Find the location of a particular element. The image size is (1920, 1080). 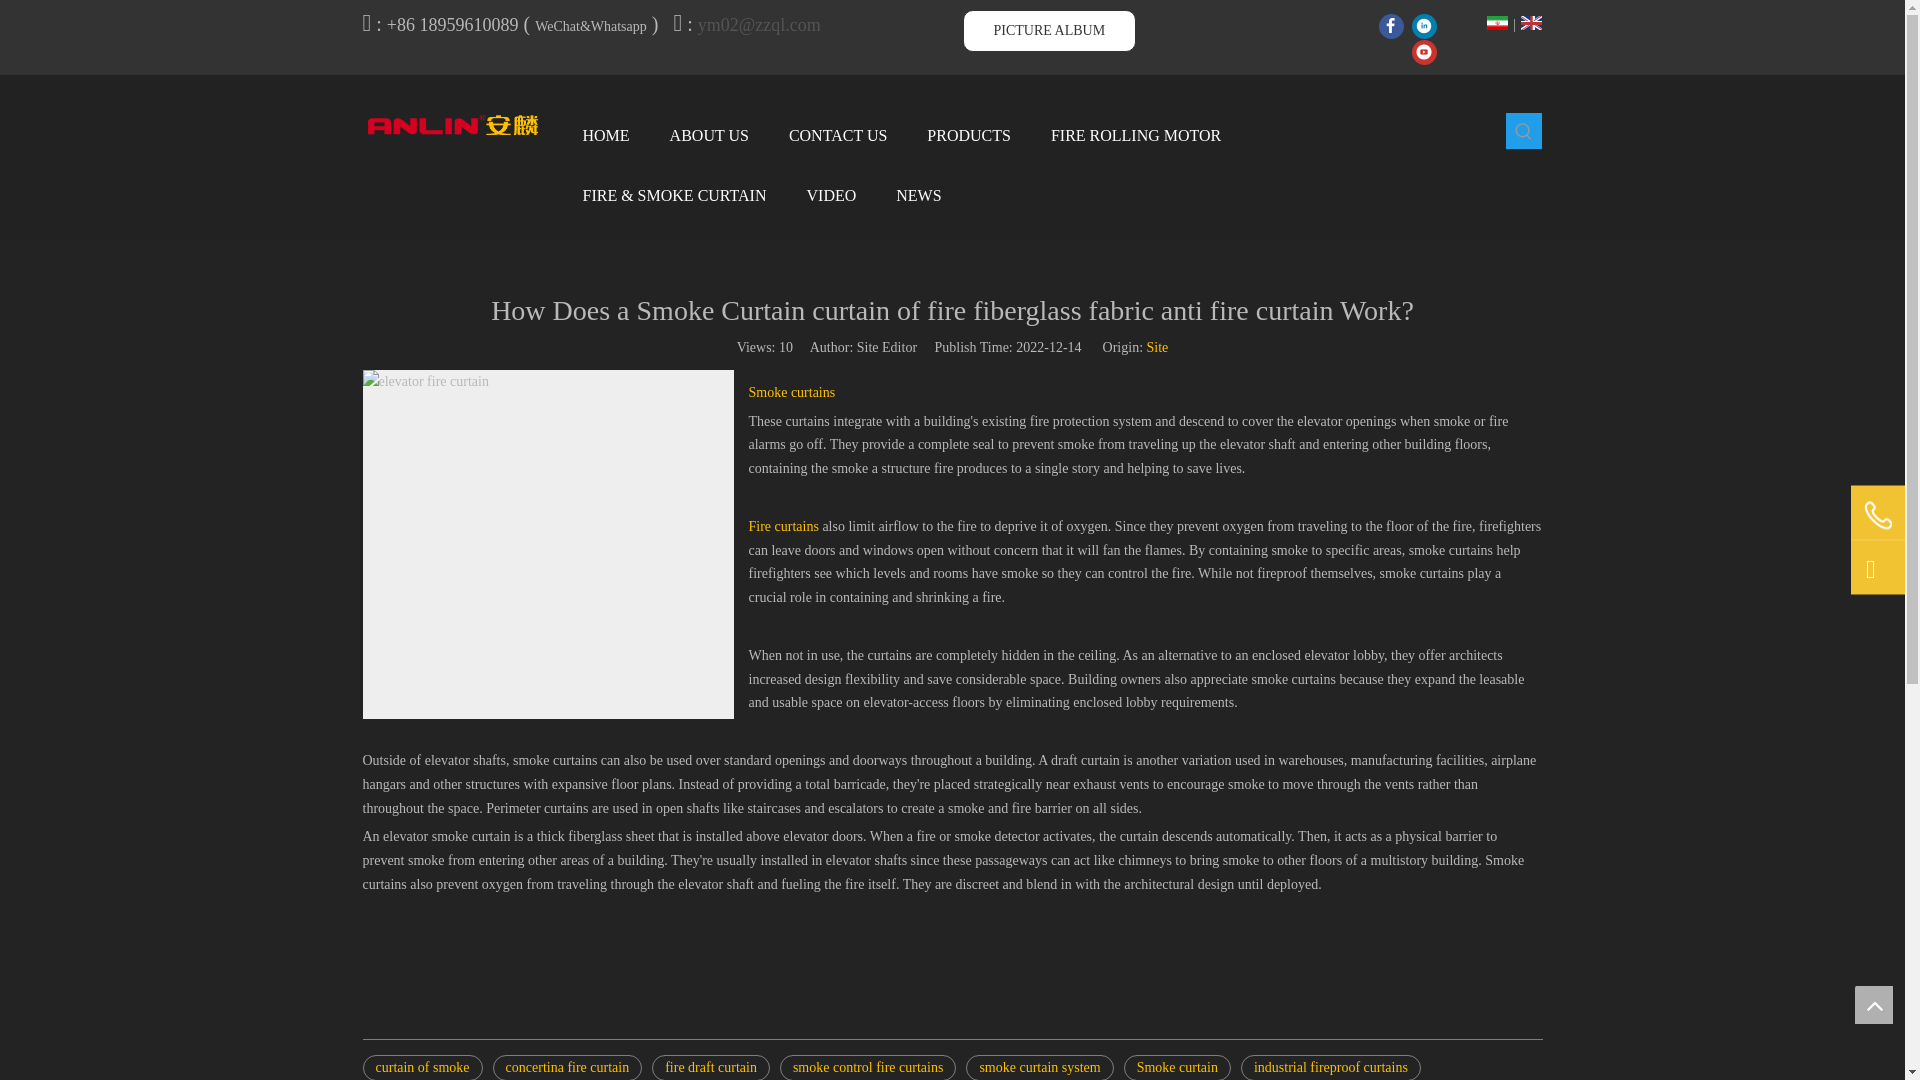

Smoke curtain is located at coordinates (1176, 1068).